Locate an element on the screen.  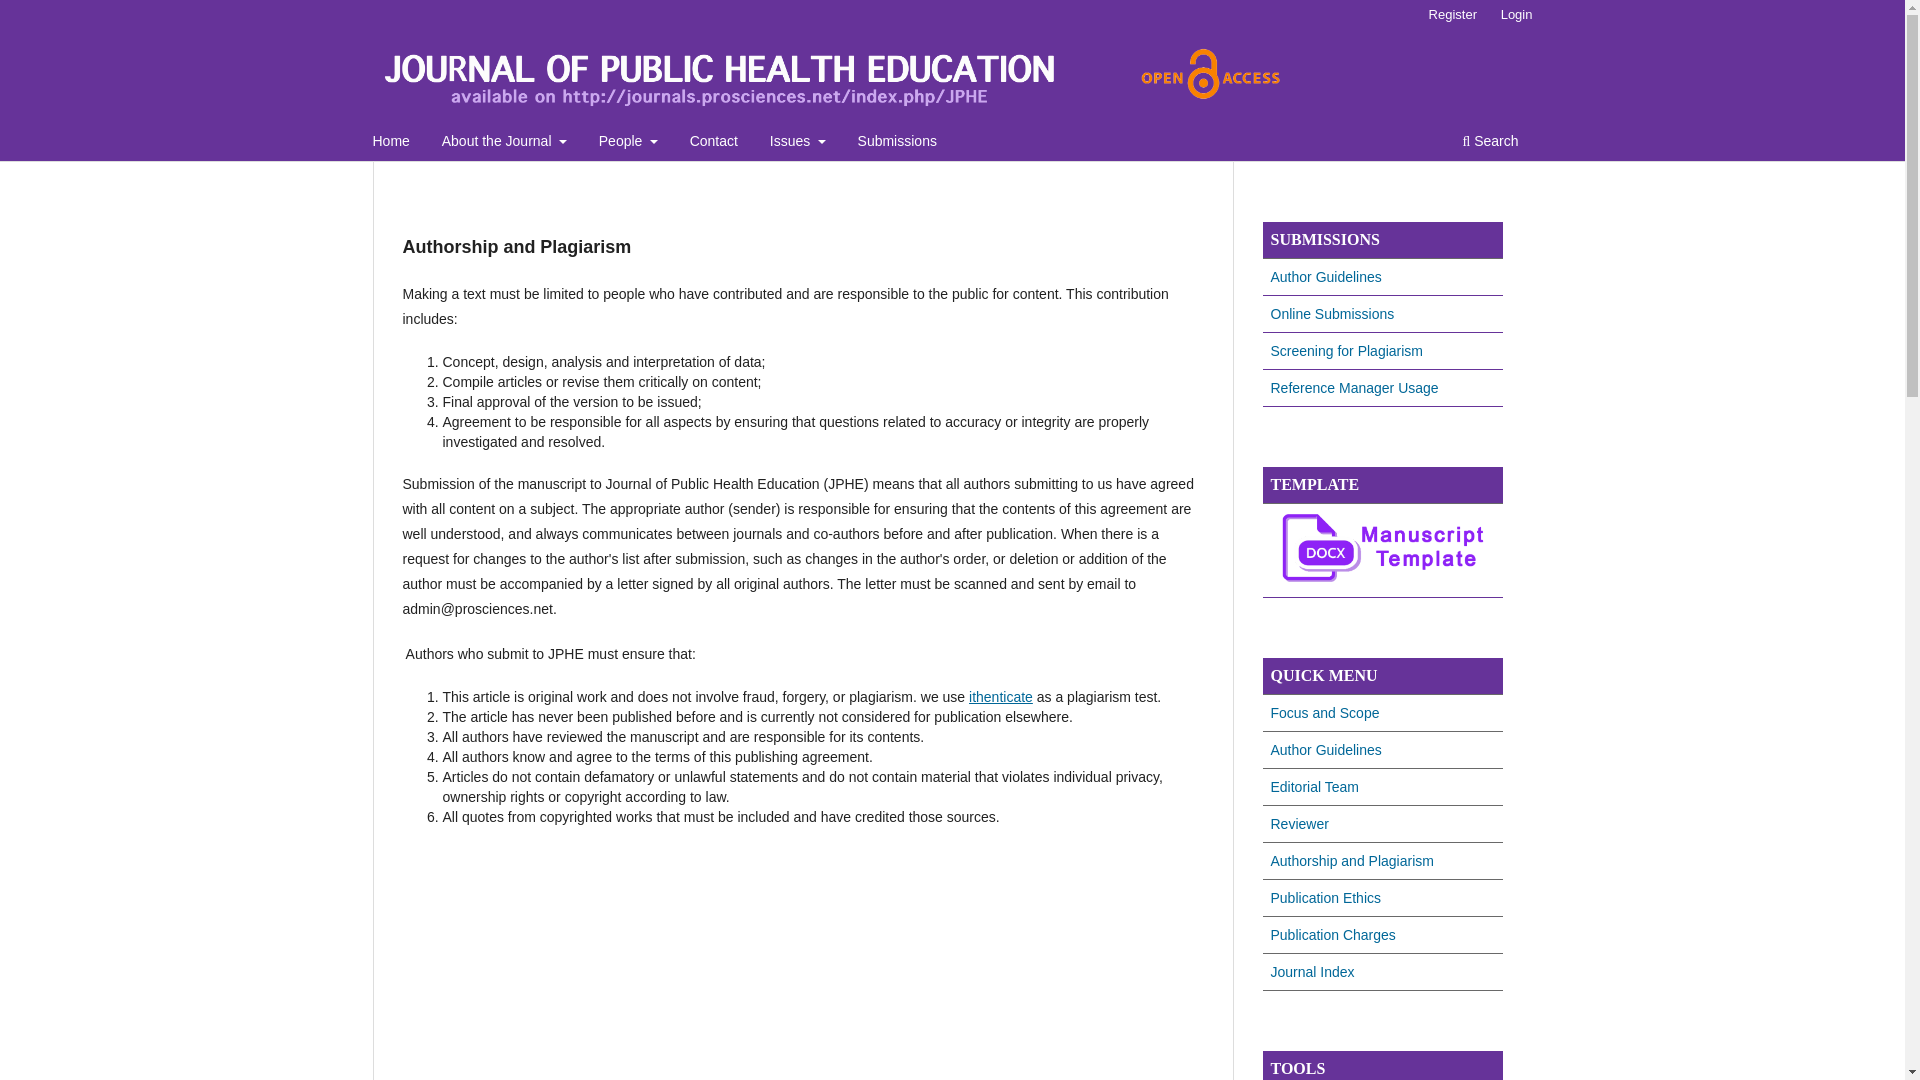
Editorial Team is located at coordinates (1313, 786).